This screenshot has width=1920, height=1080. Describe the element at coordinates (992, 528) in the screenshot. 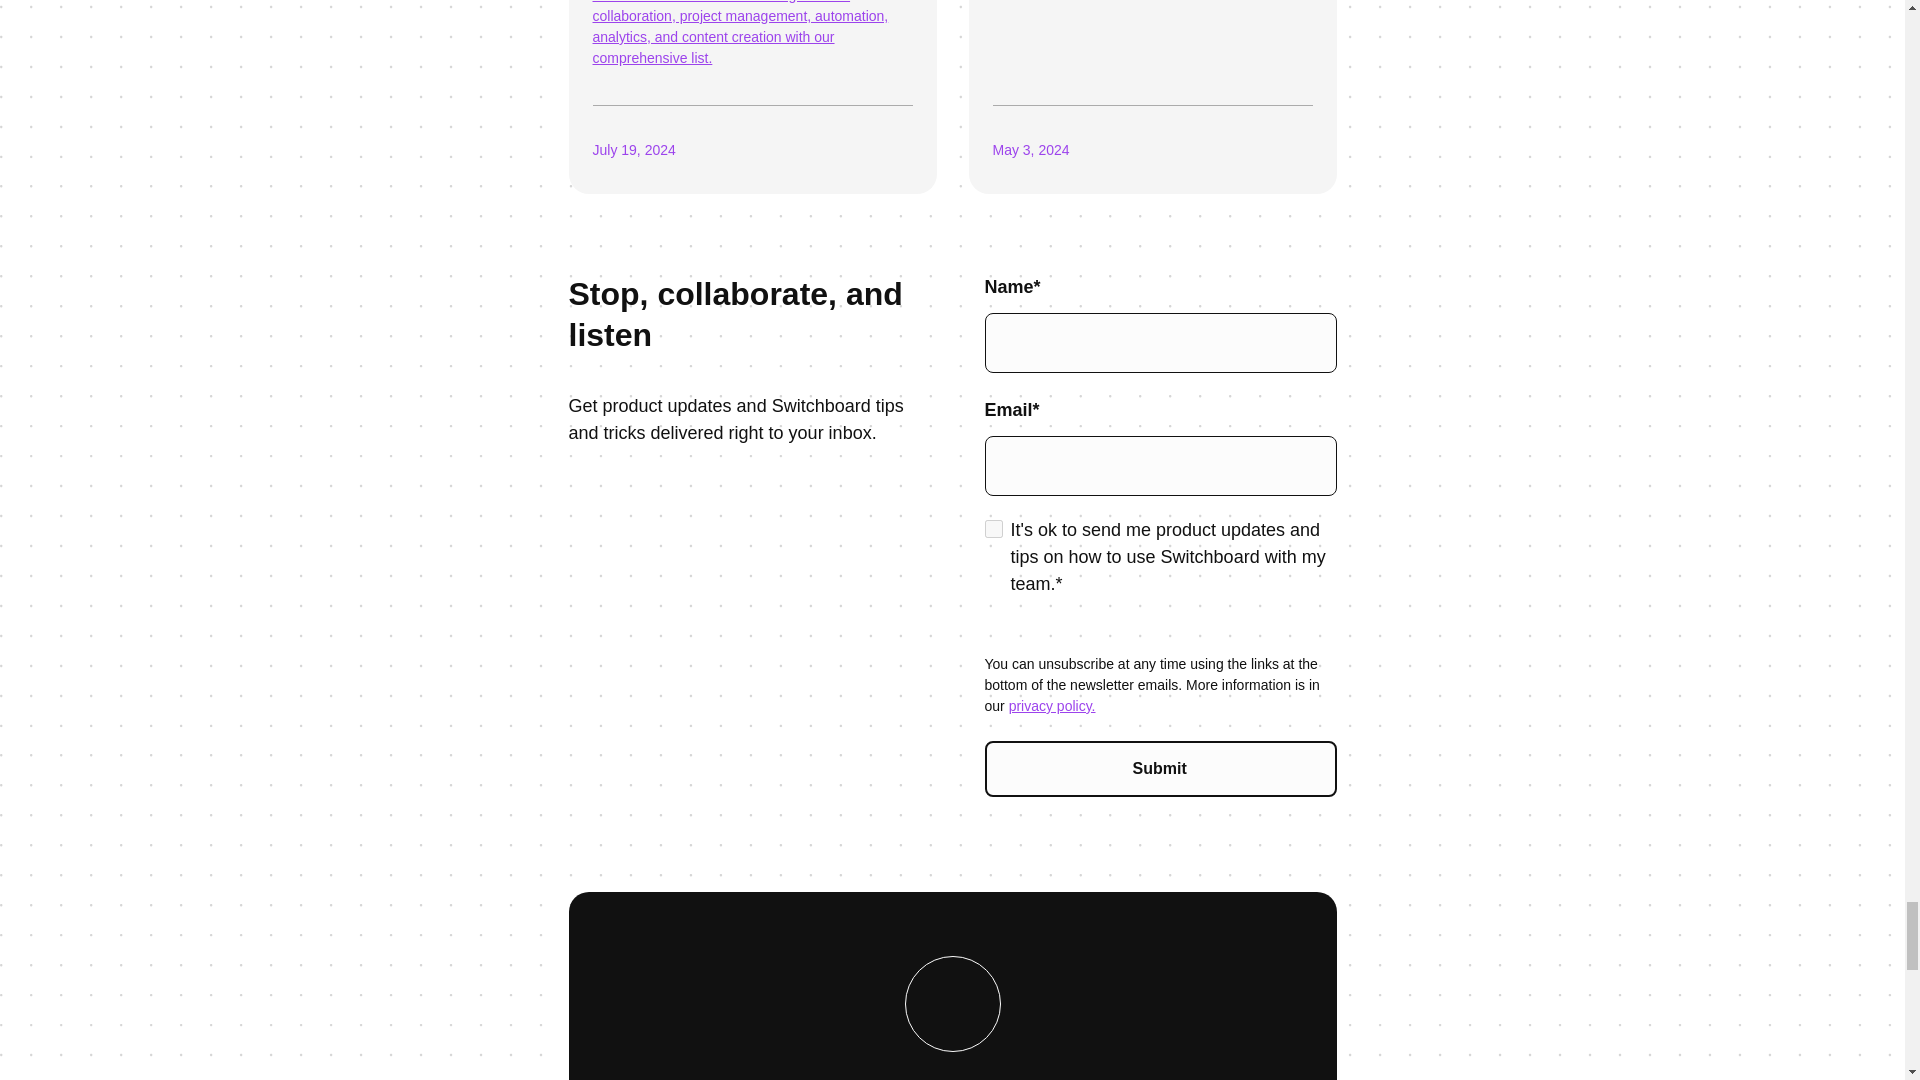

I see `on` at that location.